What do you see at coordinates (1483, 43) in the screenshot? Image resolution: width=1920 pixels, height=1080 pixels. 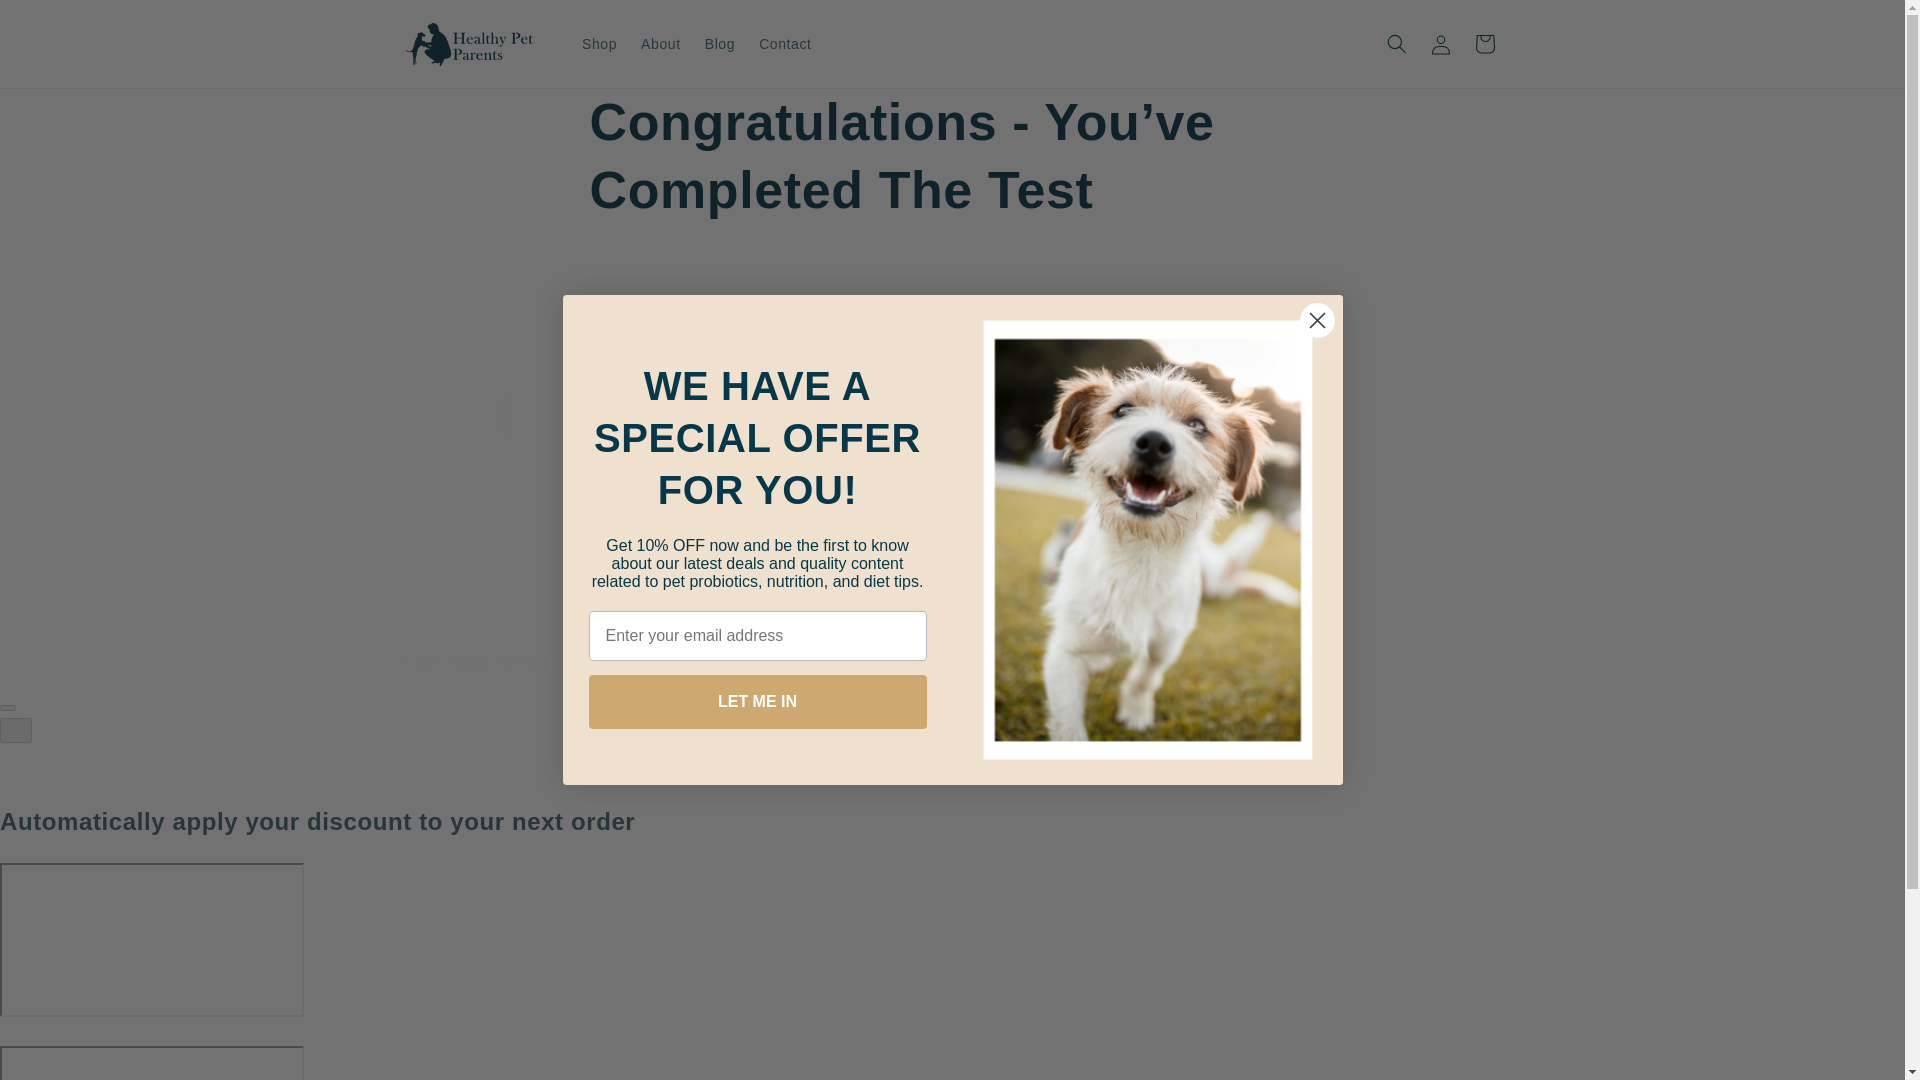 I see `Cart` at bounding box center [1483, 43].